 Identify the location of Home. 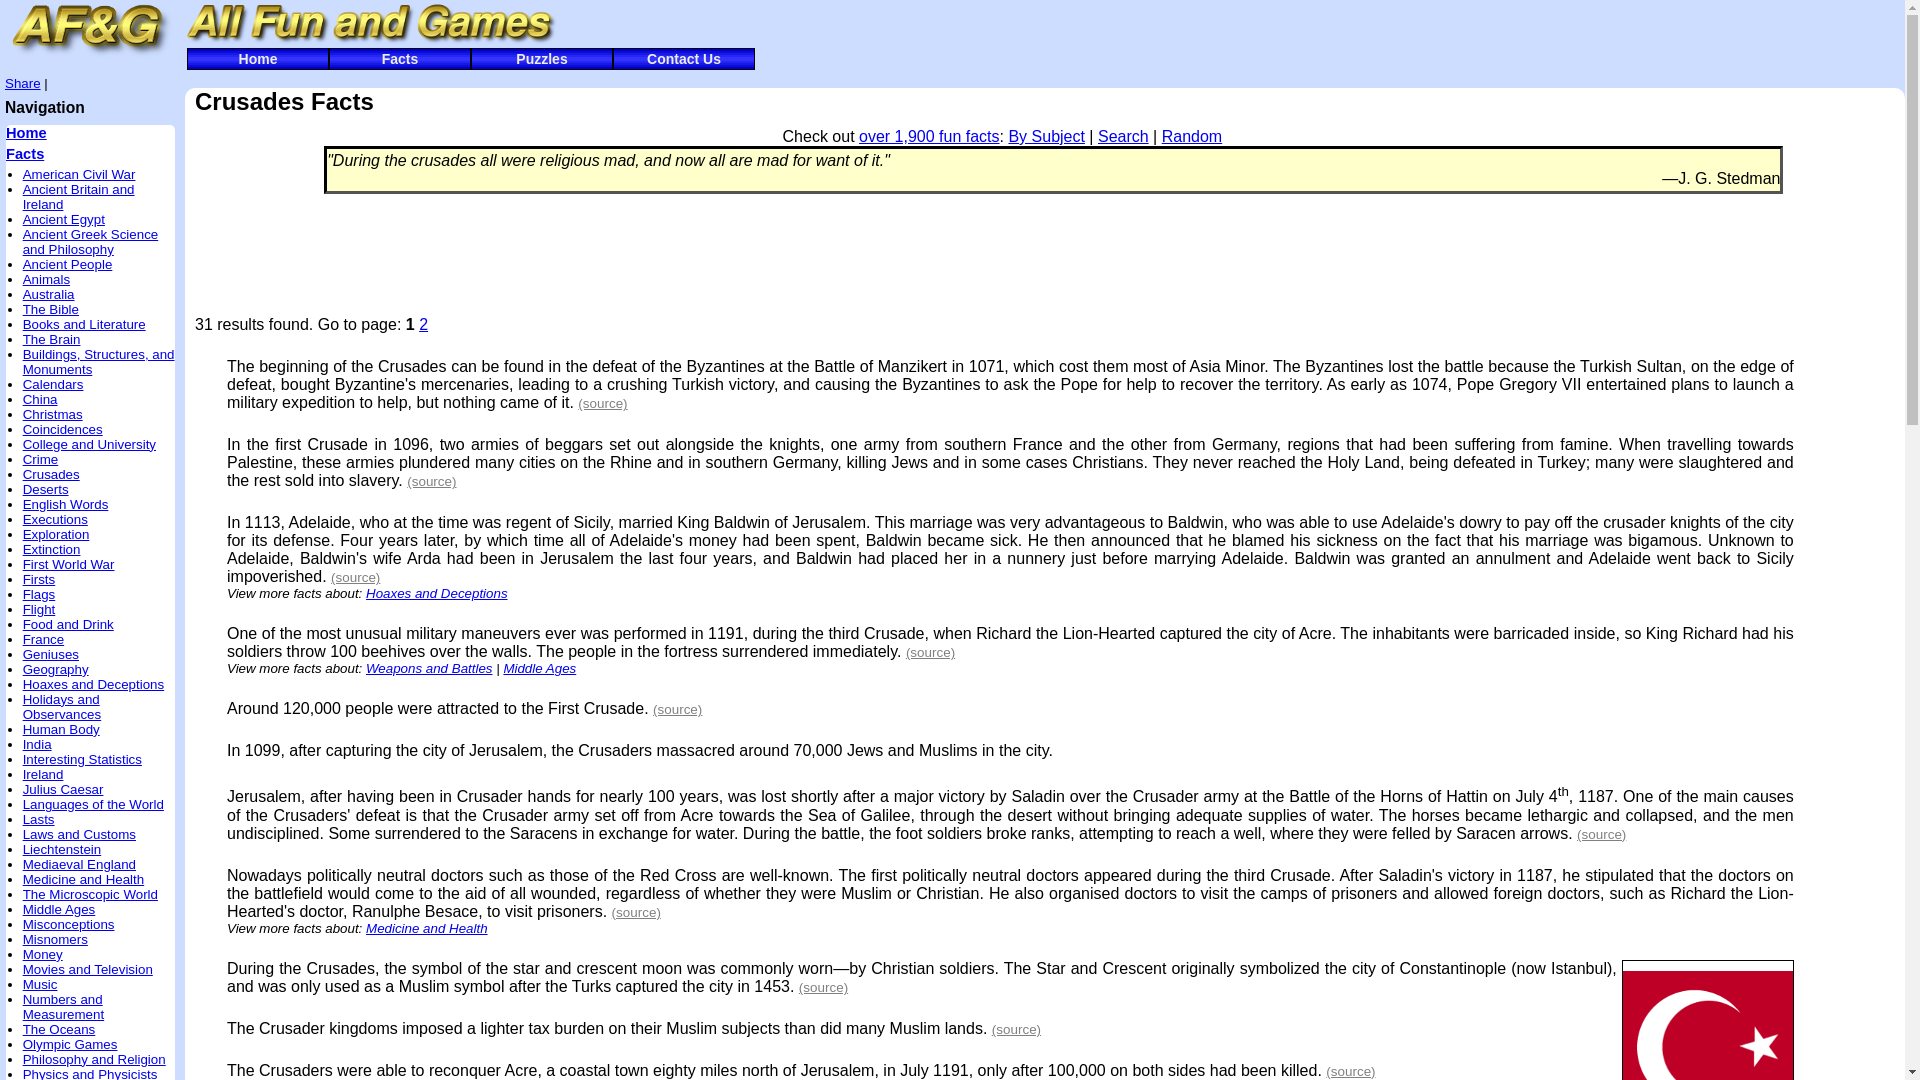
(26, 133).